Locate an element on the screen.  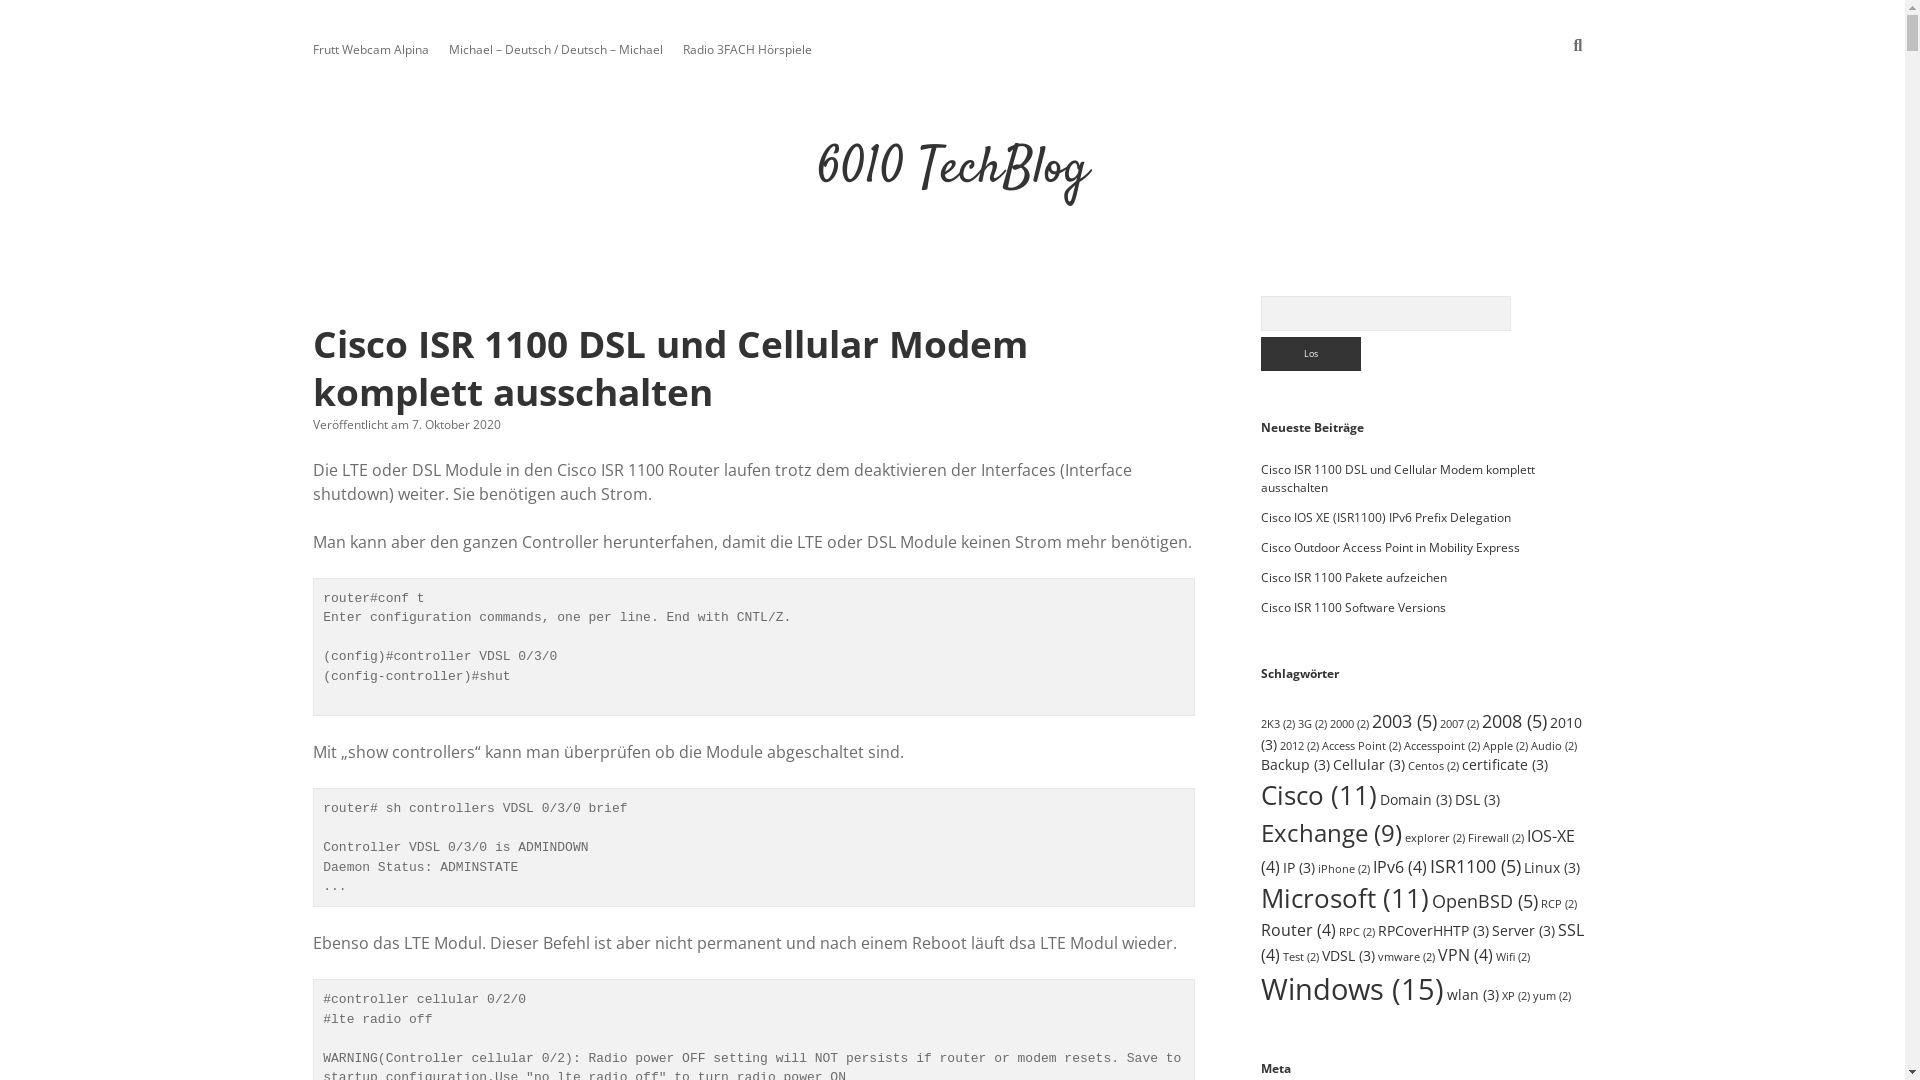
Cisco ISR 1100 Software Versions is located at coordinates (1354, 608).